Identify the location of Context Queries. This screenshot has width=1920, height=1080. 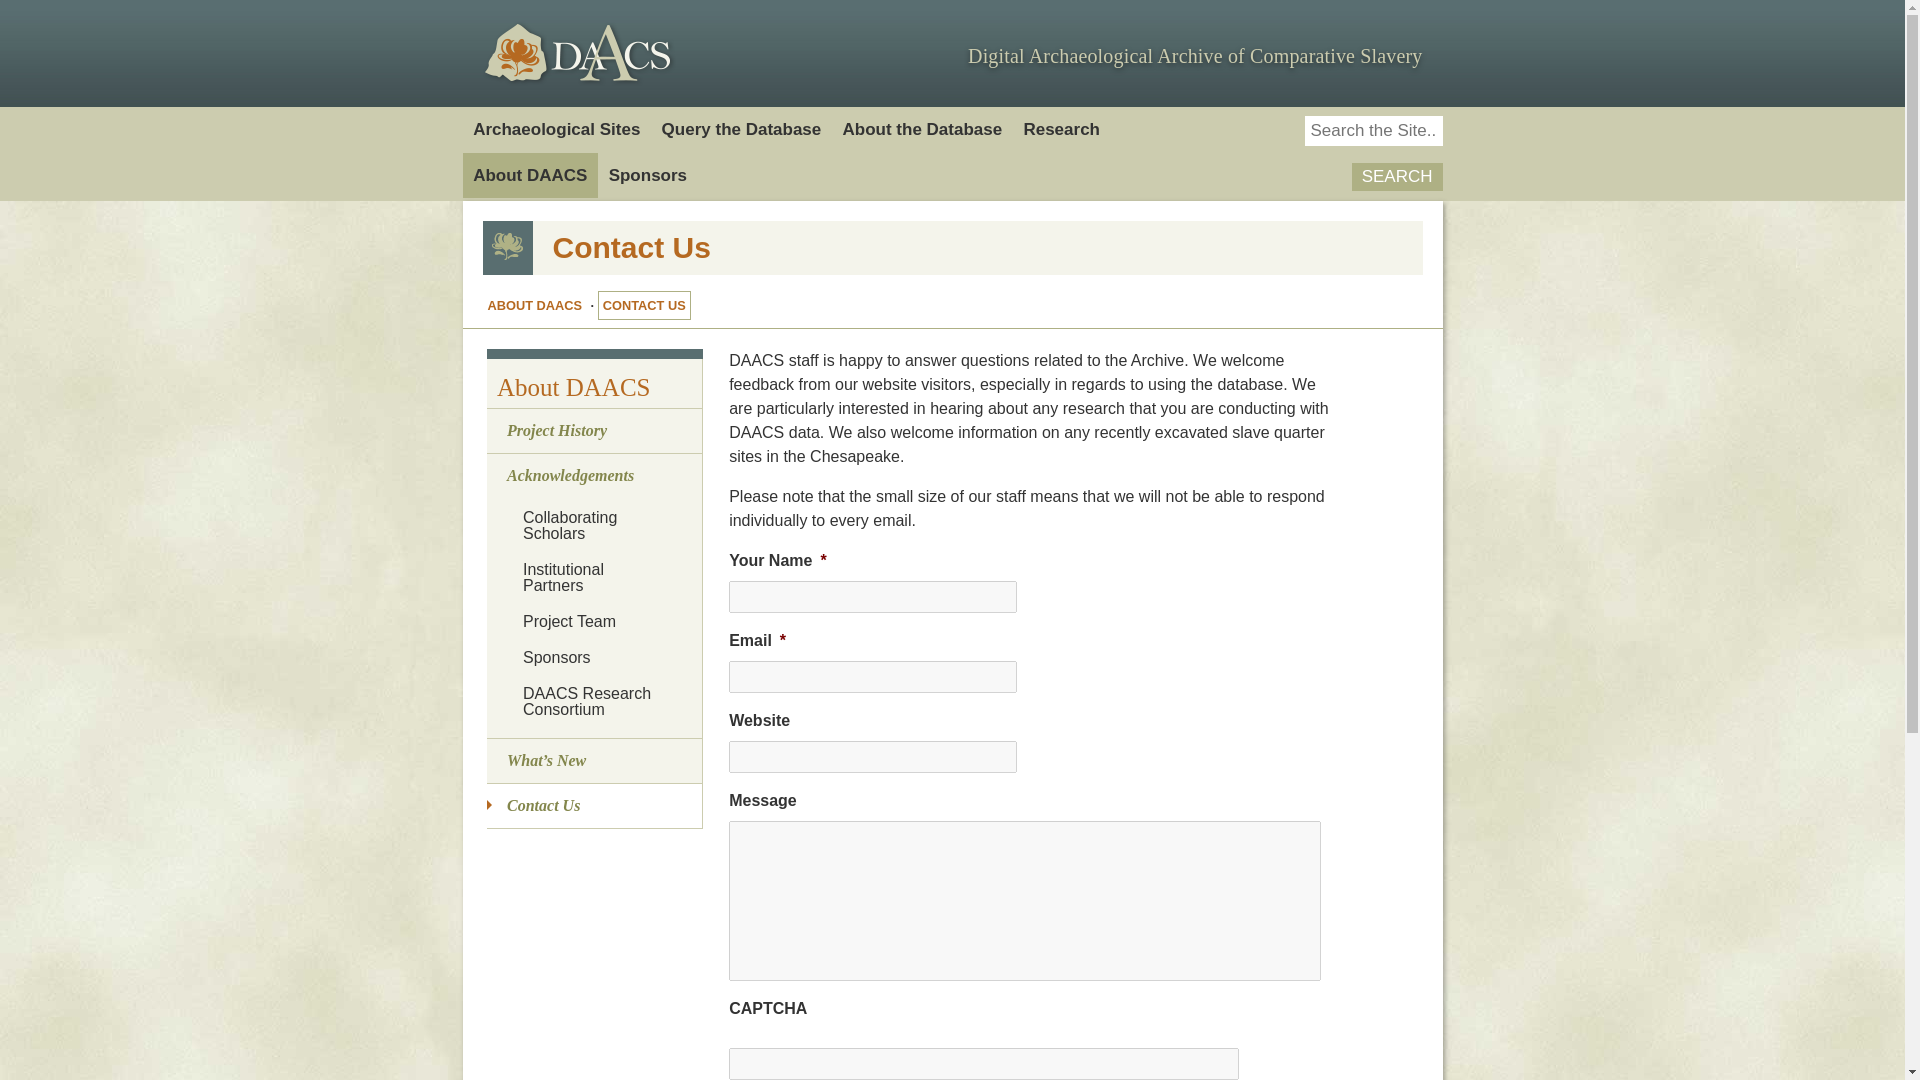
(751, 202).